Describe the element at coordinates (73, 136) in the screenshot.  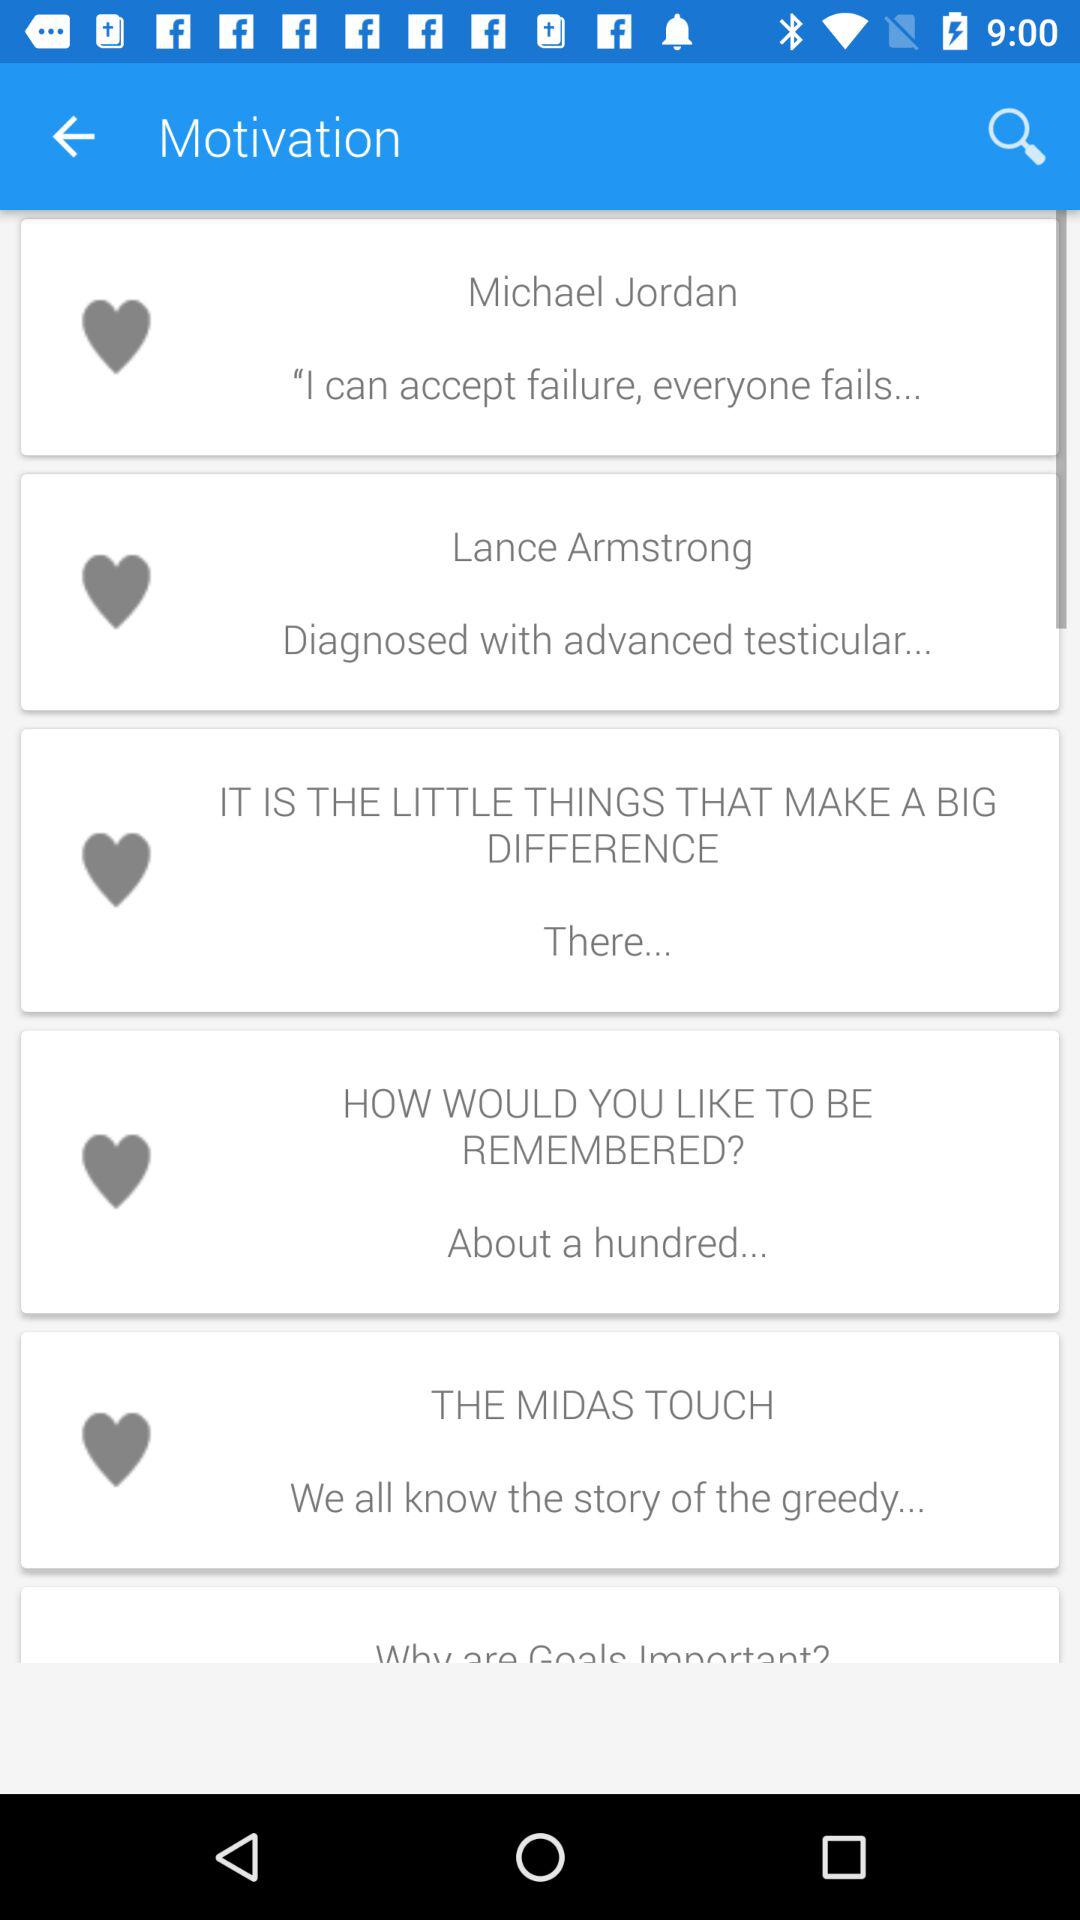
I see `open app to the left of the motivation icon` at that location.